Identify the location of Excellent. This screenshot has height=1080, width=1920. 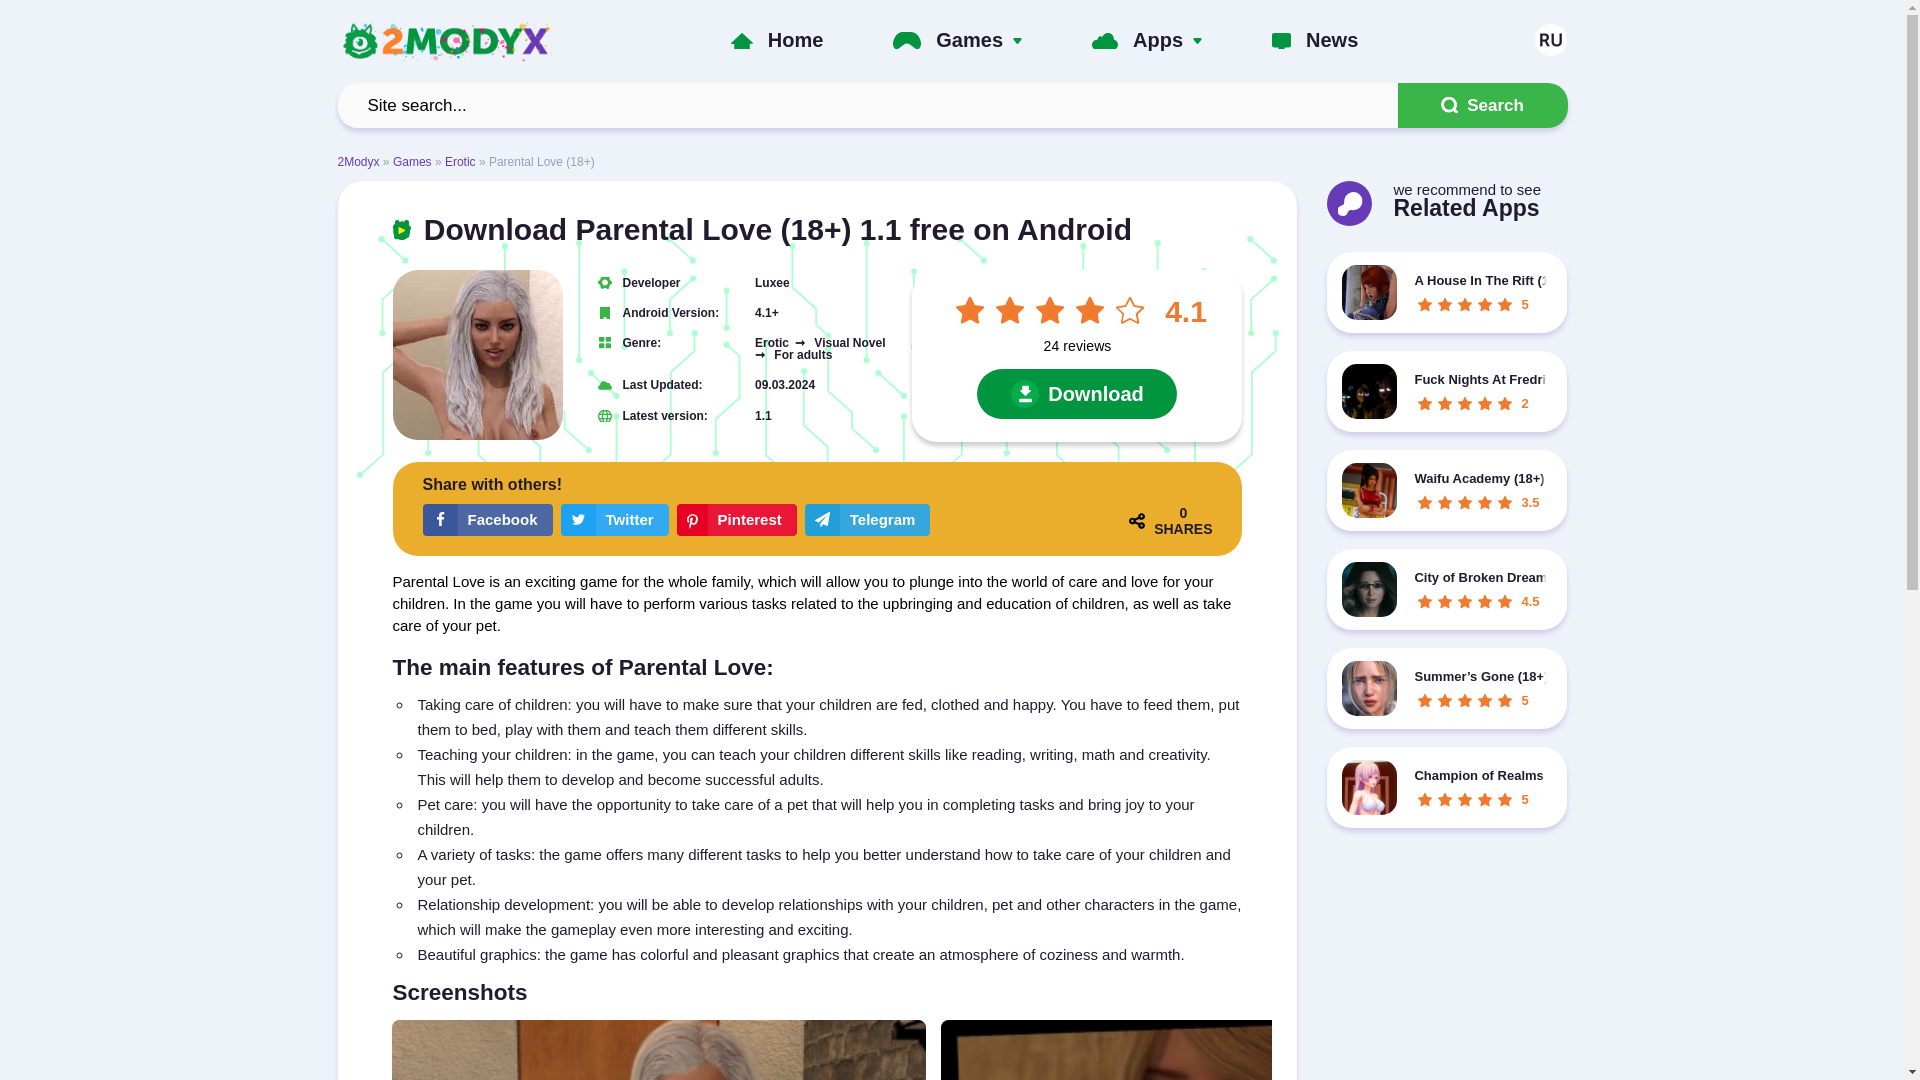
(1130, 310).